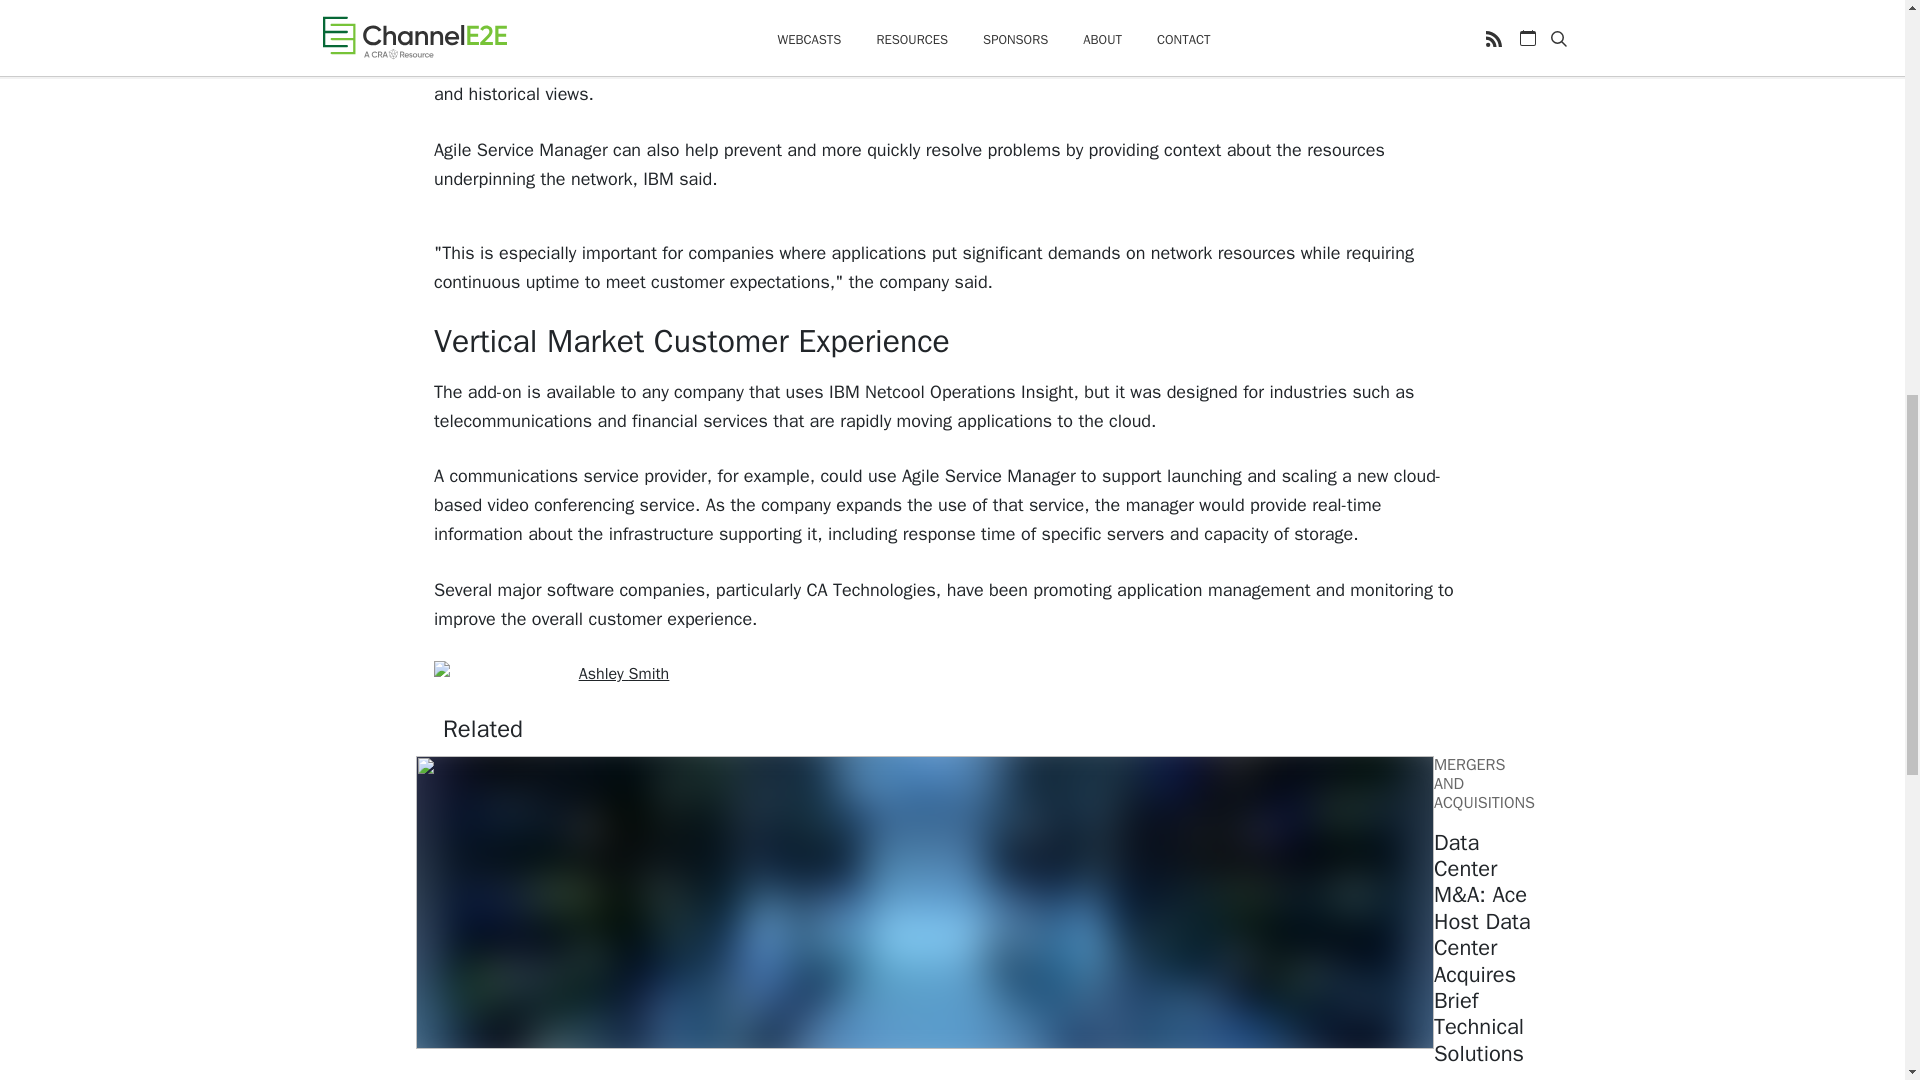  Describe the element at coordinates (624, 674) in the screenshot. I see `Ashley Smith` at that location.